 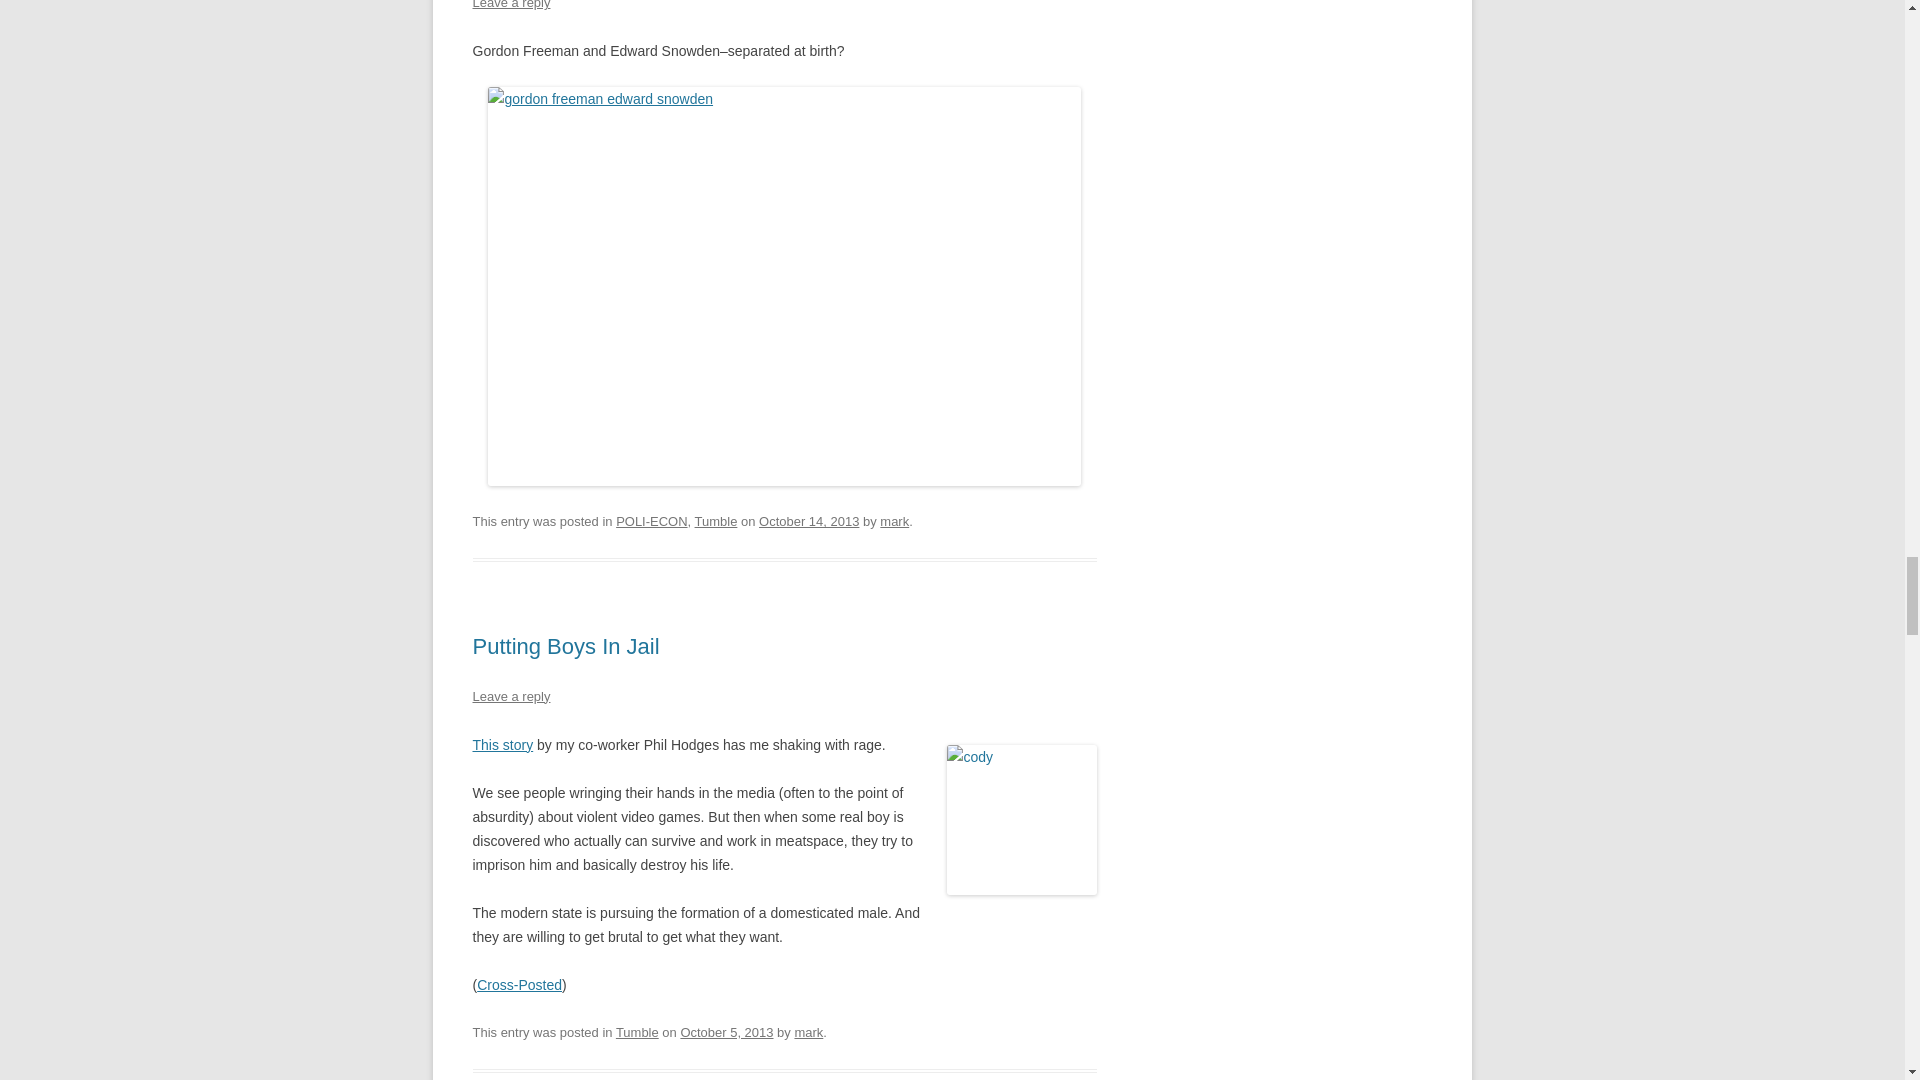 What do you see at coordinates (565, 646) in the screenshot?
I see `Putting Boys In Jail` at bounding box center [565, 646].